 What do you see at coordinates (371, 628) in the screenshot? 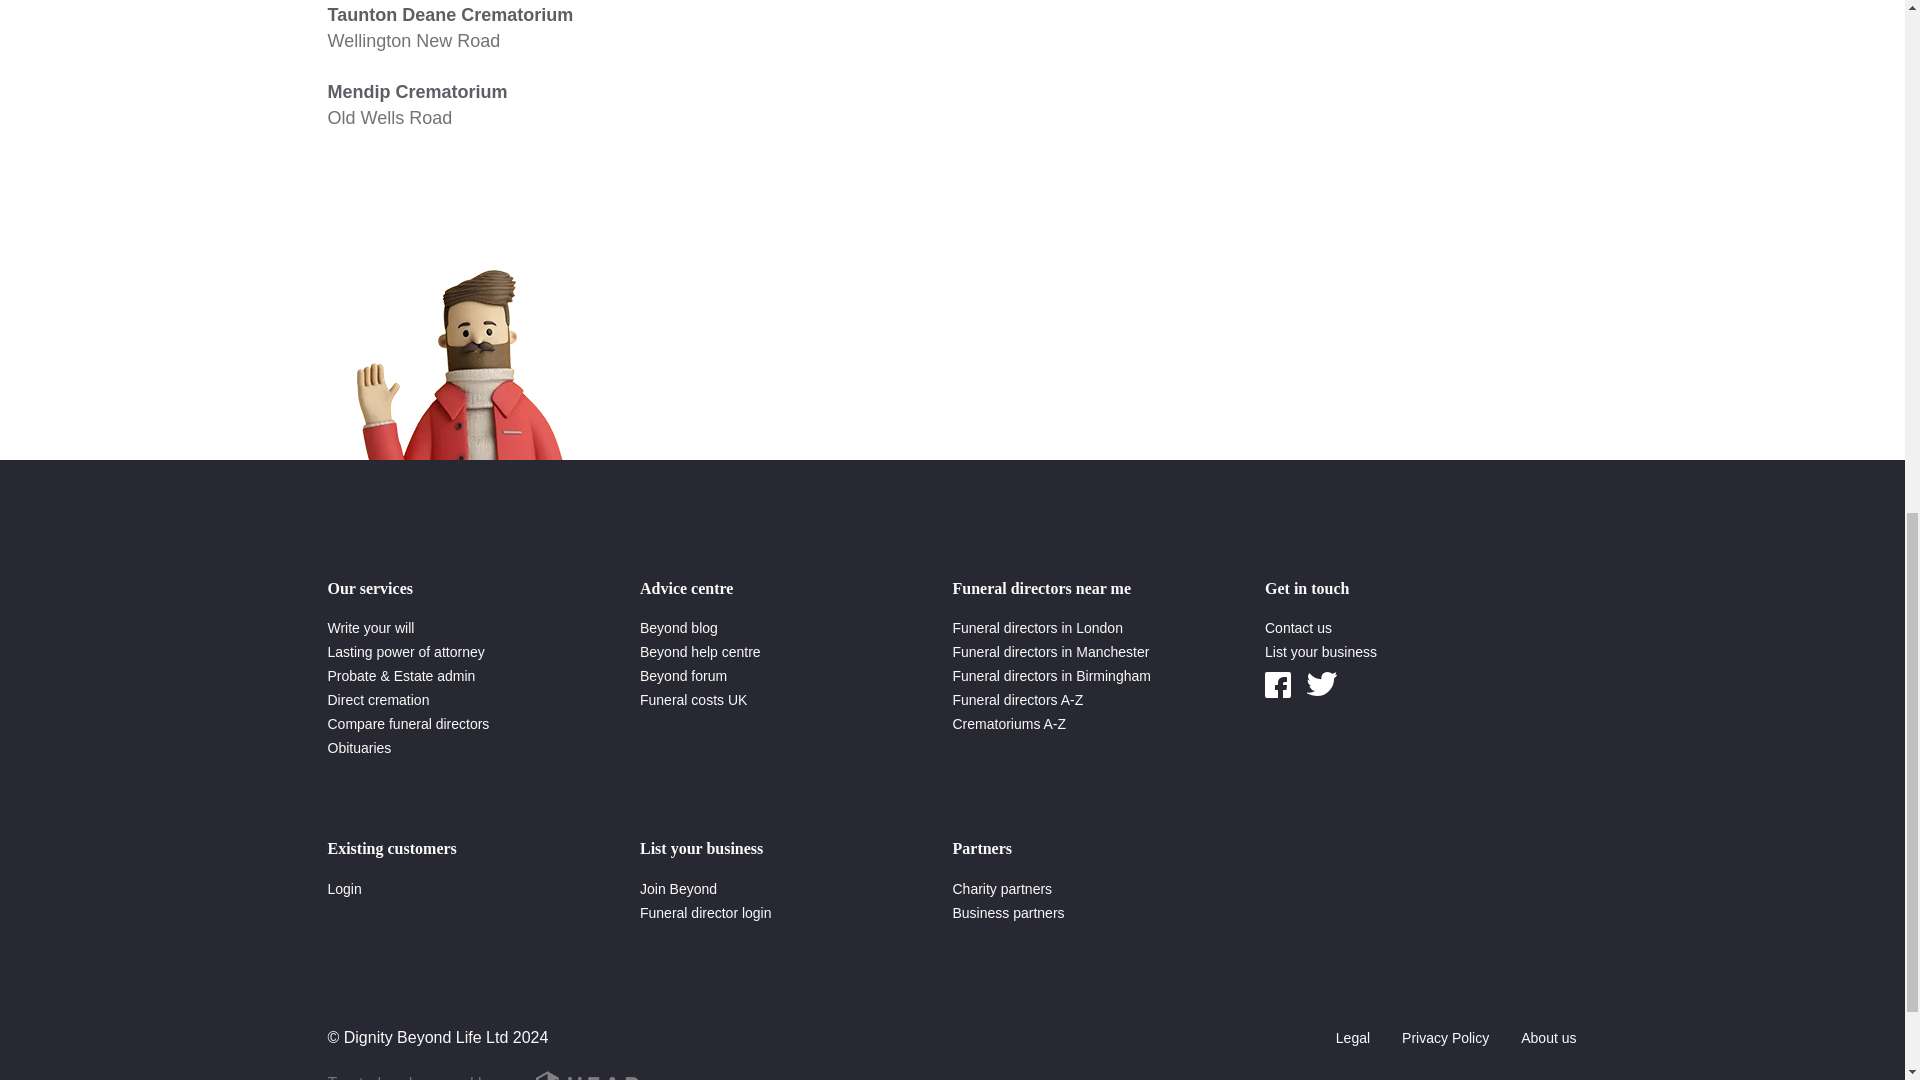
I see `Lasting power of attorney` at bounding box center [371, 628].